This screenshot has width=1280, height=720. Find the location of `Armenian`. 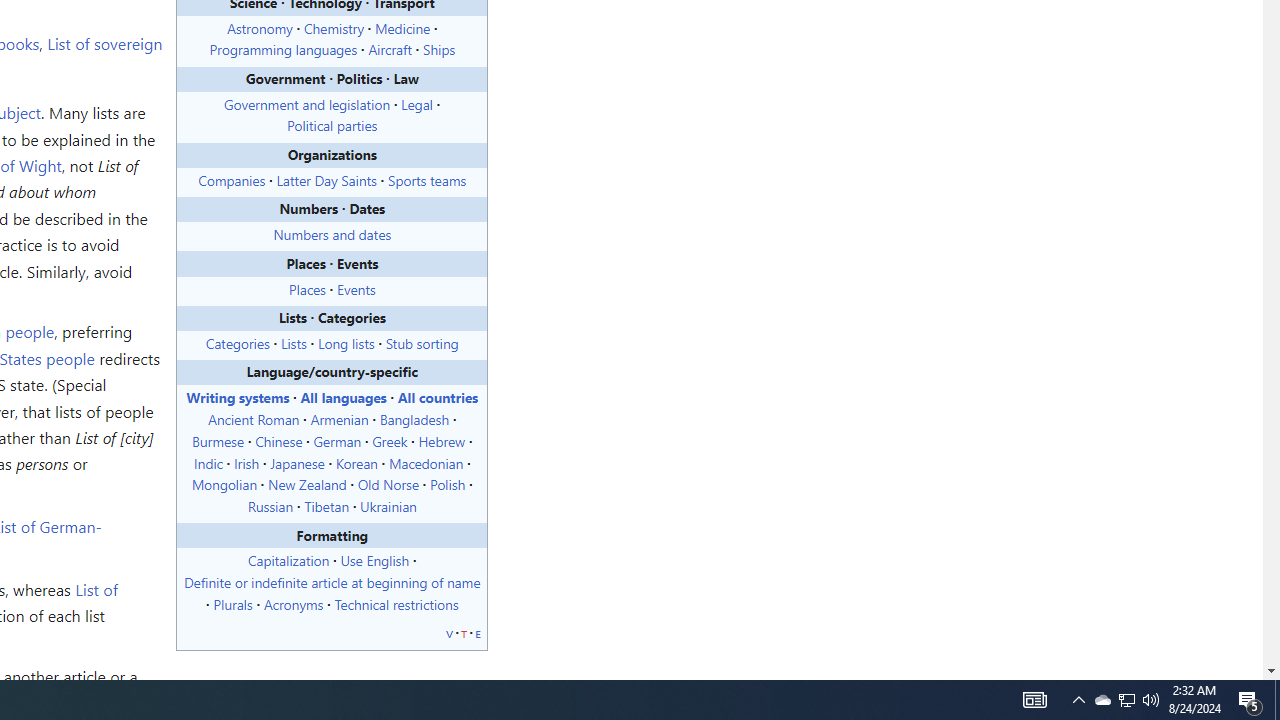

Armenian is located at coordinates (338, 419).